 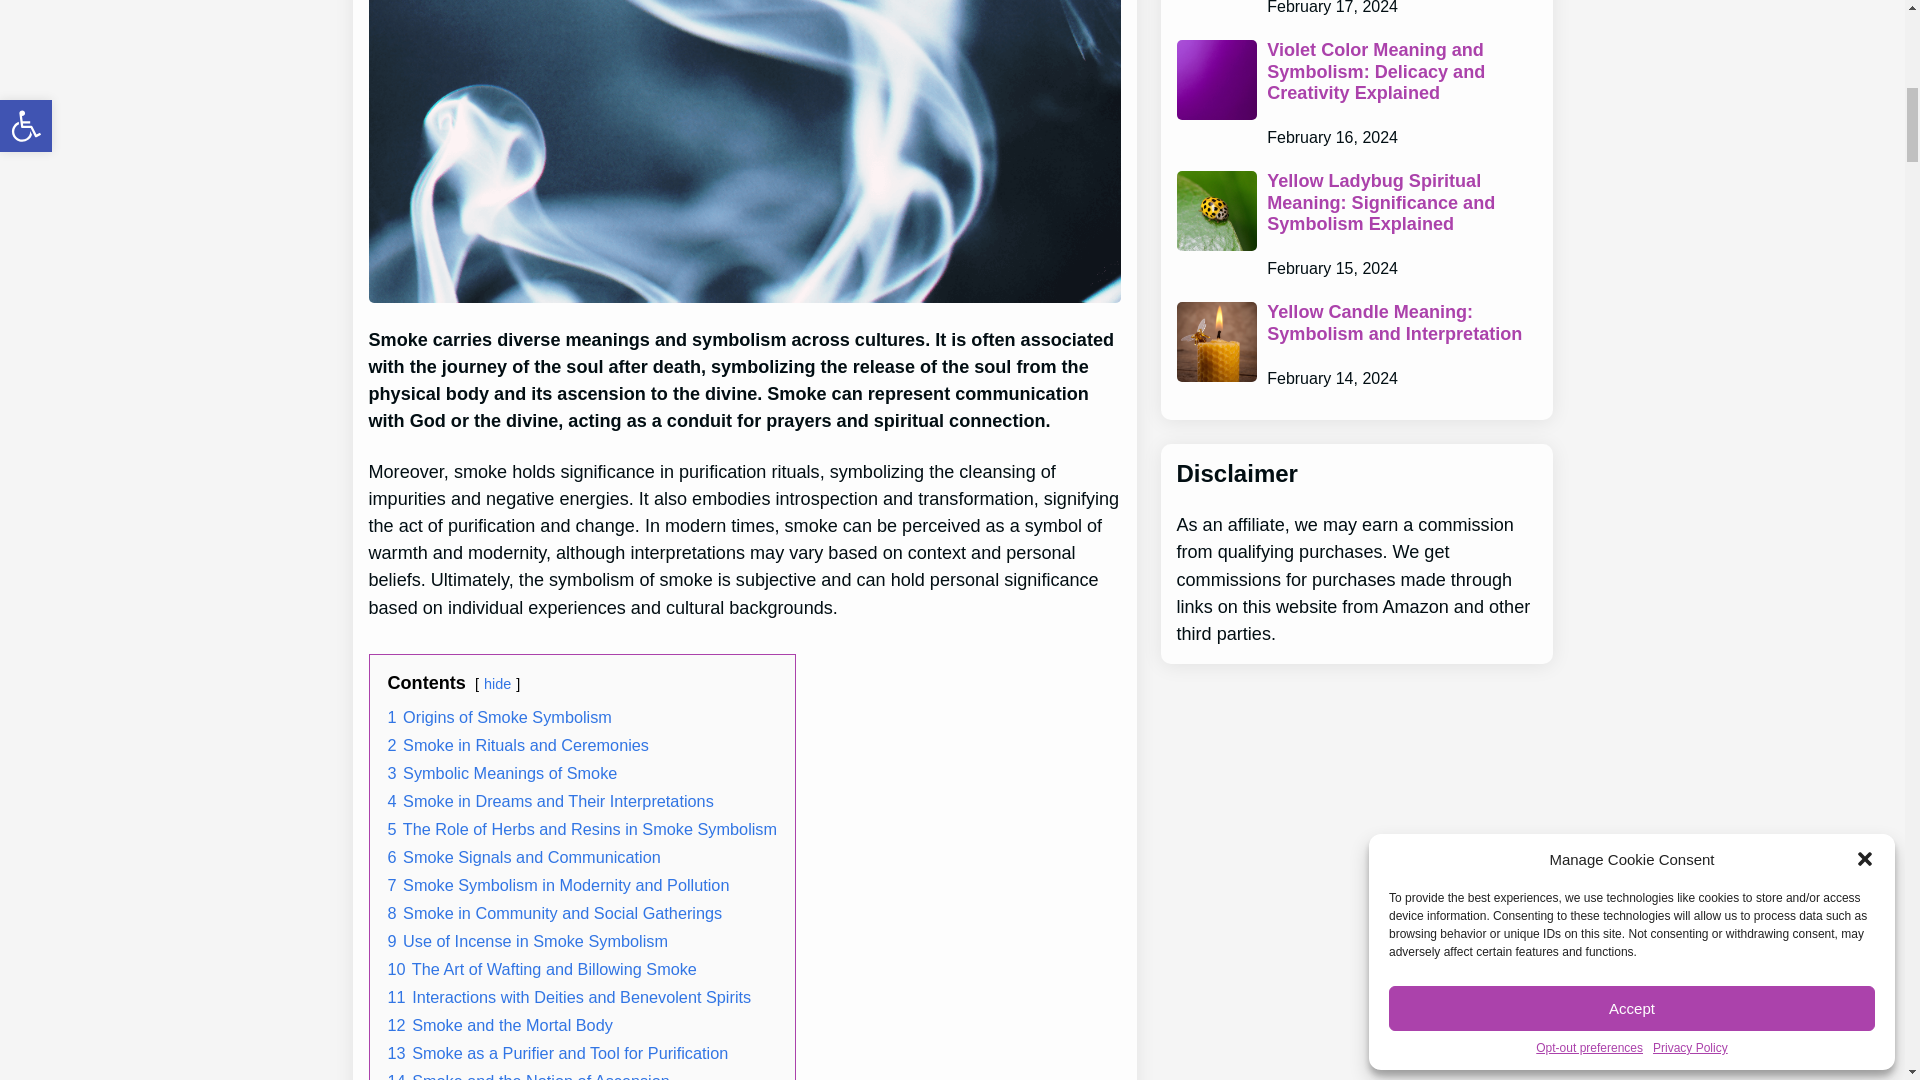 What do you see at coordinates (524, 856) in the screenshot?
I see `6 Smoke Signals and Communication` at bounding box center [524, 856].